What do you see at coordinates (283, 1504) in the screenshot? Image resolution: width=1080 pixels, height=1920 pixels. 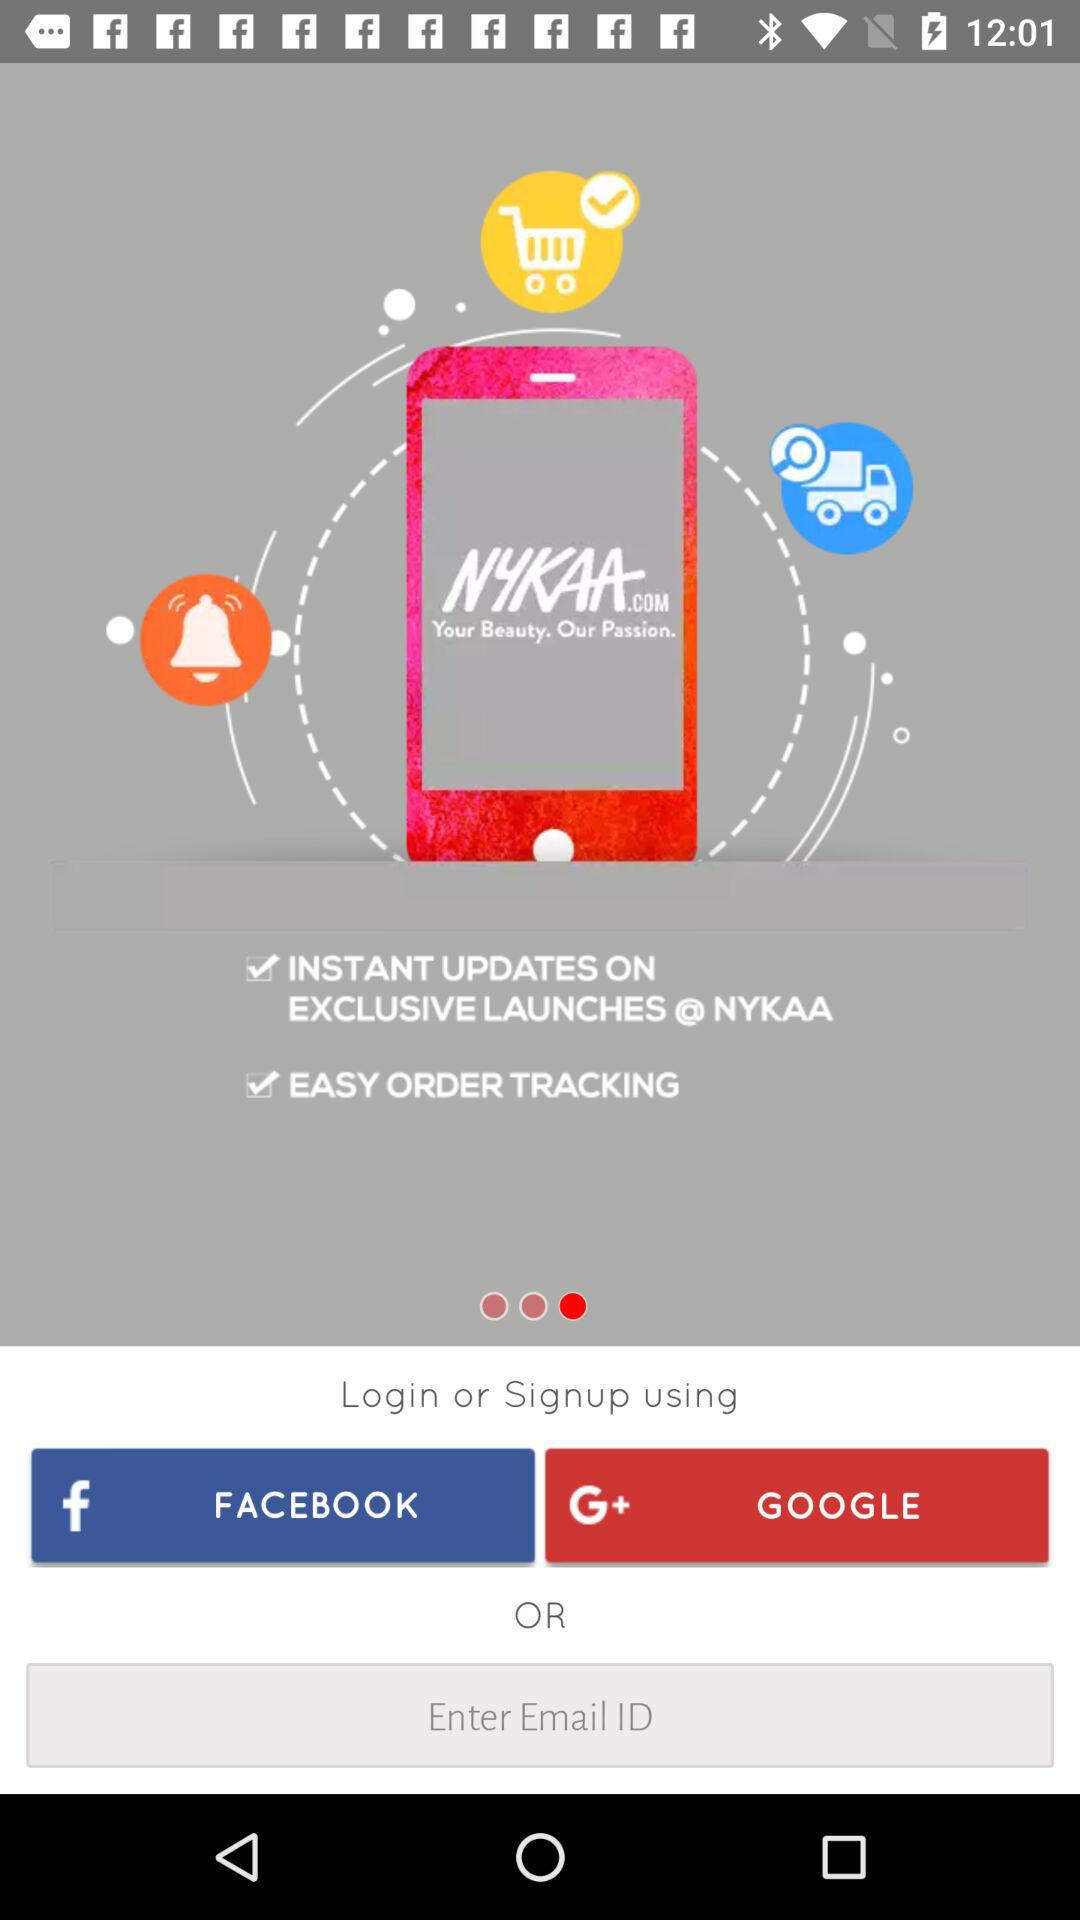 I see `press item below the login or signup` at bounding box center [283, 1504].